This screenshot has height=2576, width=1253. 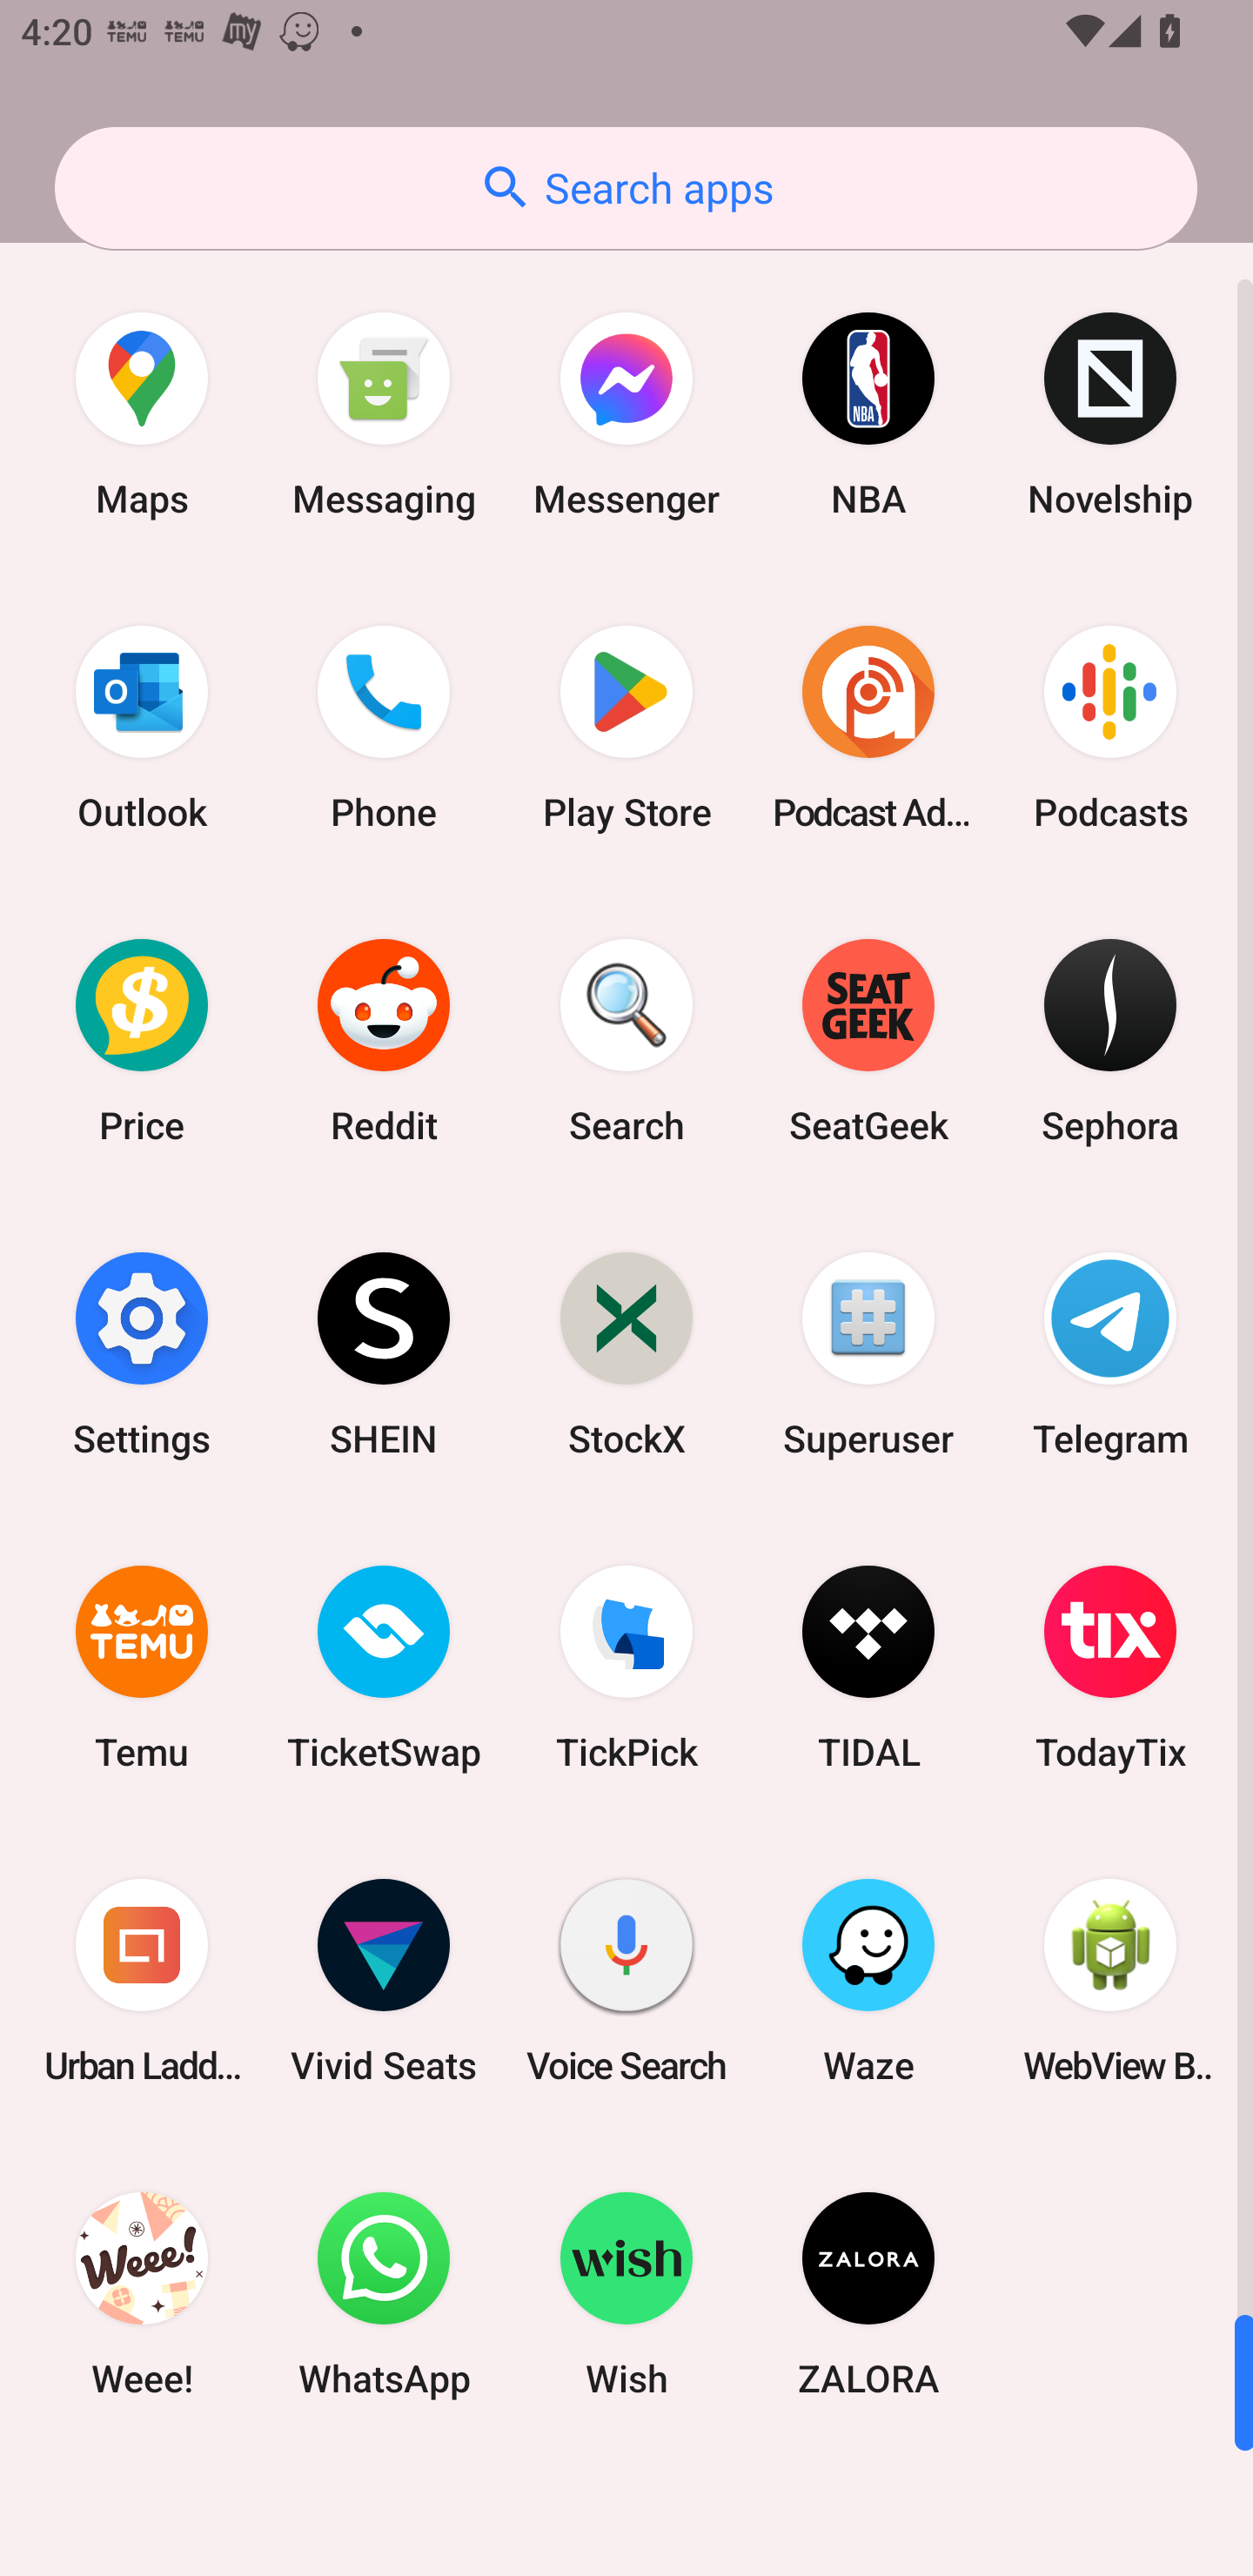 I want to click on TIDAL, so click(x=868, y=1666).